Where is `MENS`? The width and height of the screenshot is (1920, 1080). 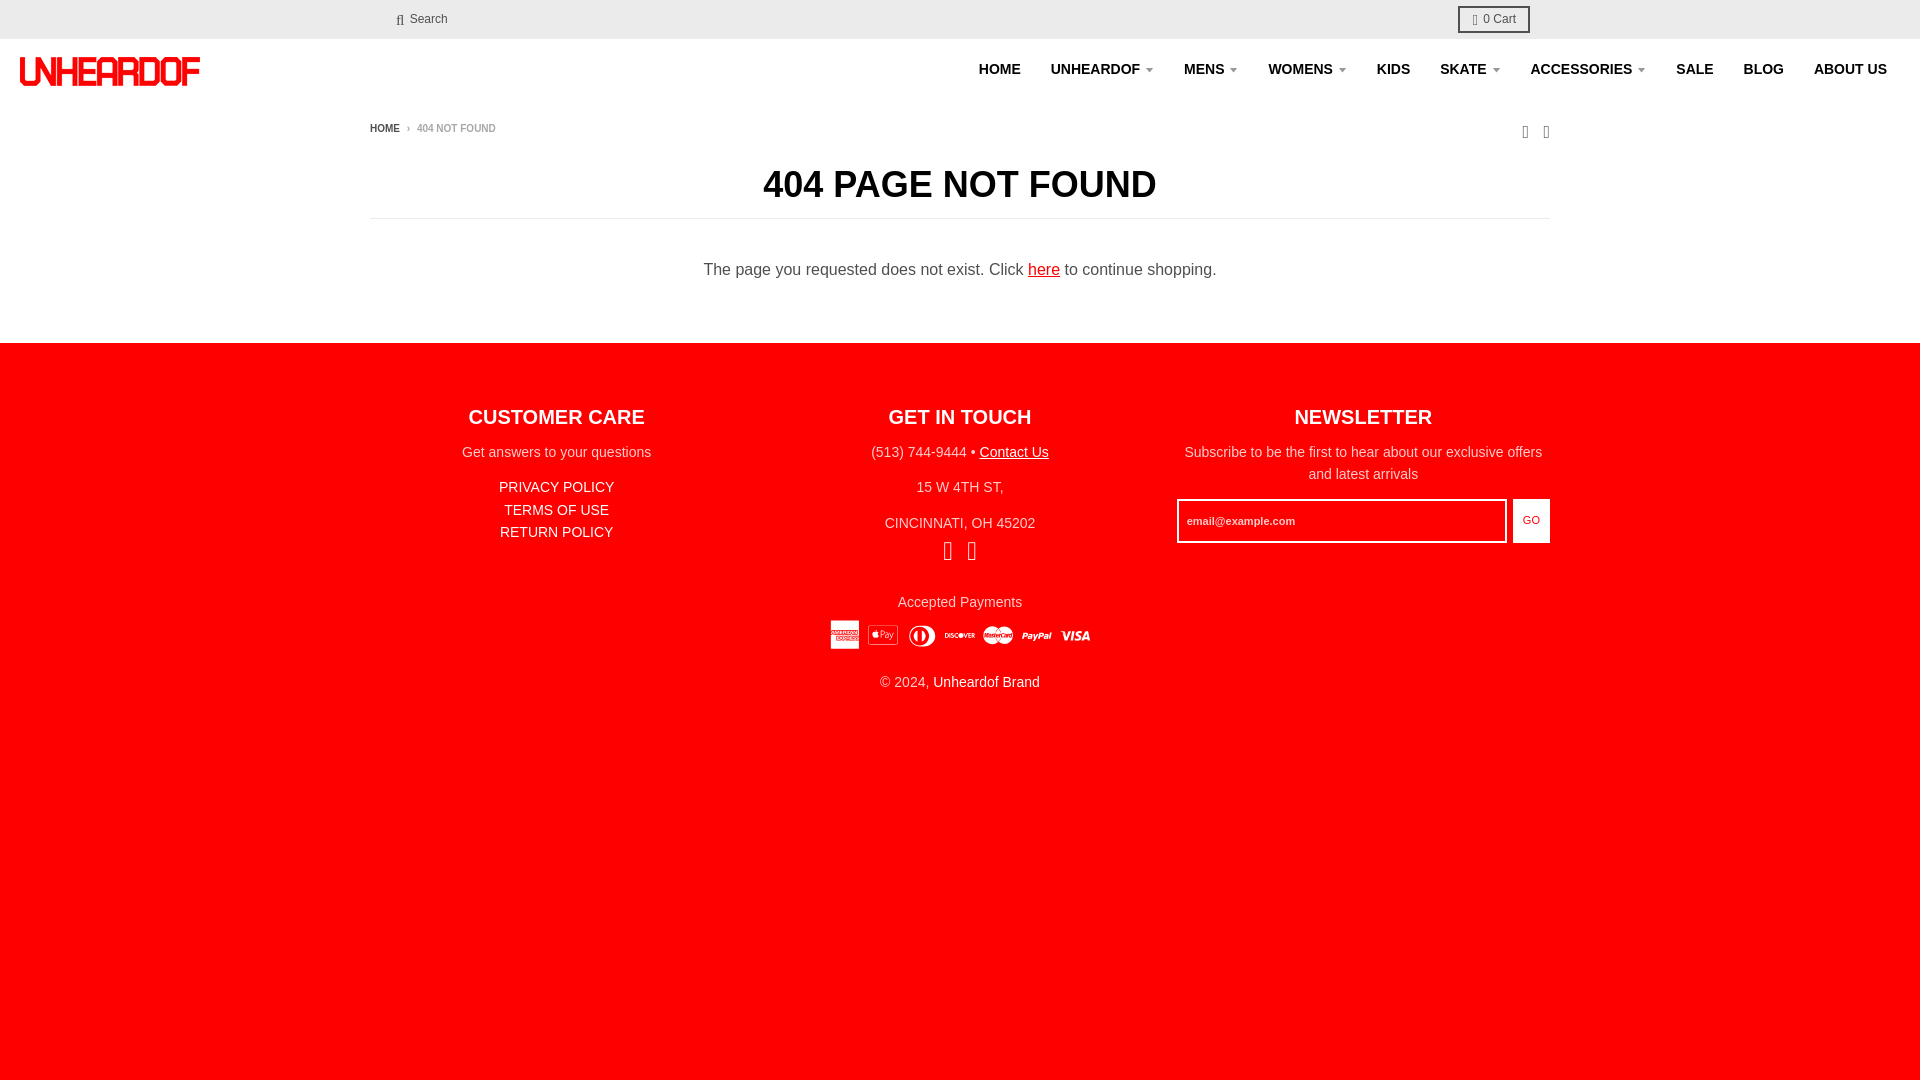
MENS is located at coordinates (1211, 68).